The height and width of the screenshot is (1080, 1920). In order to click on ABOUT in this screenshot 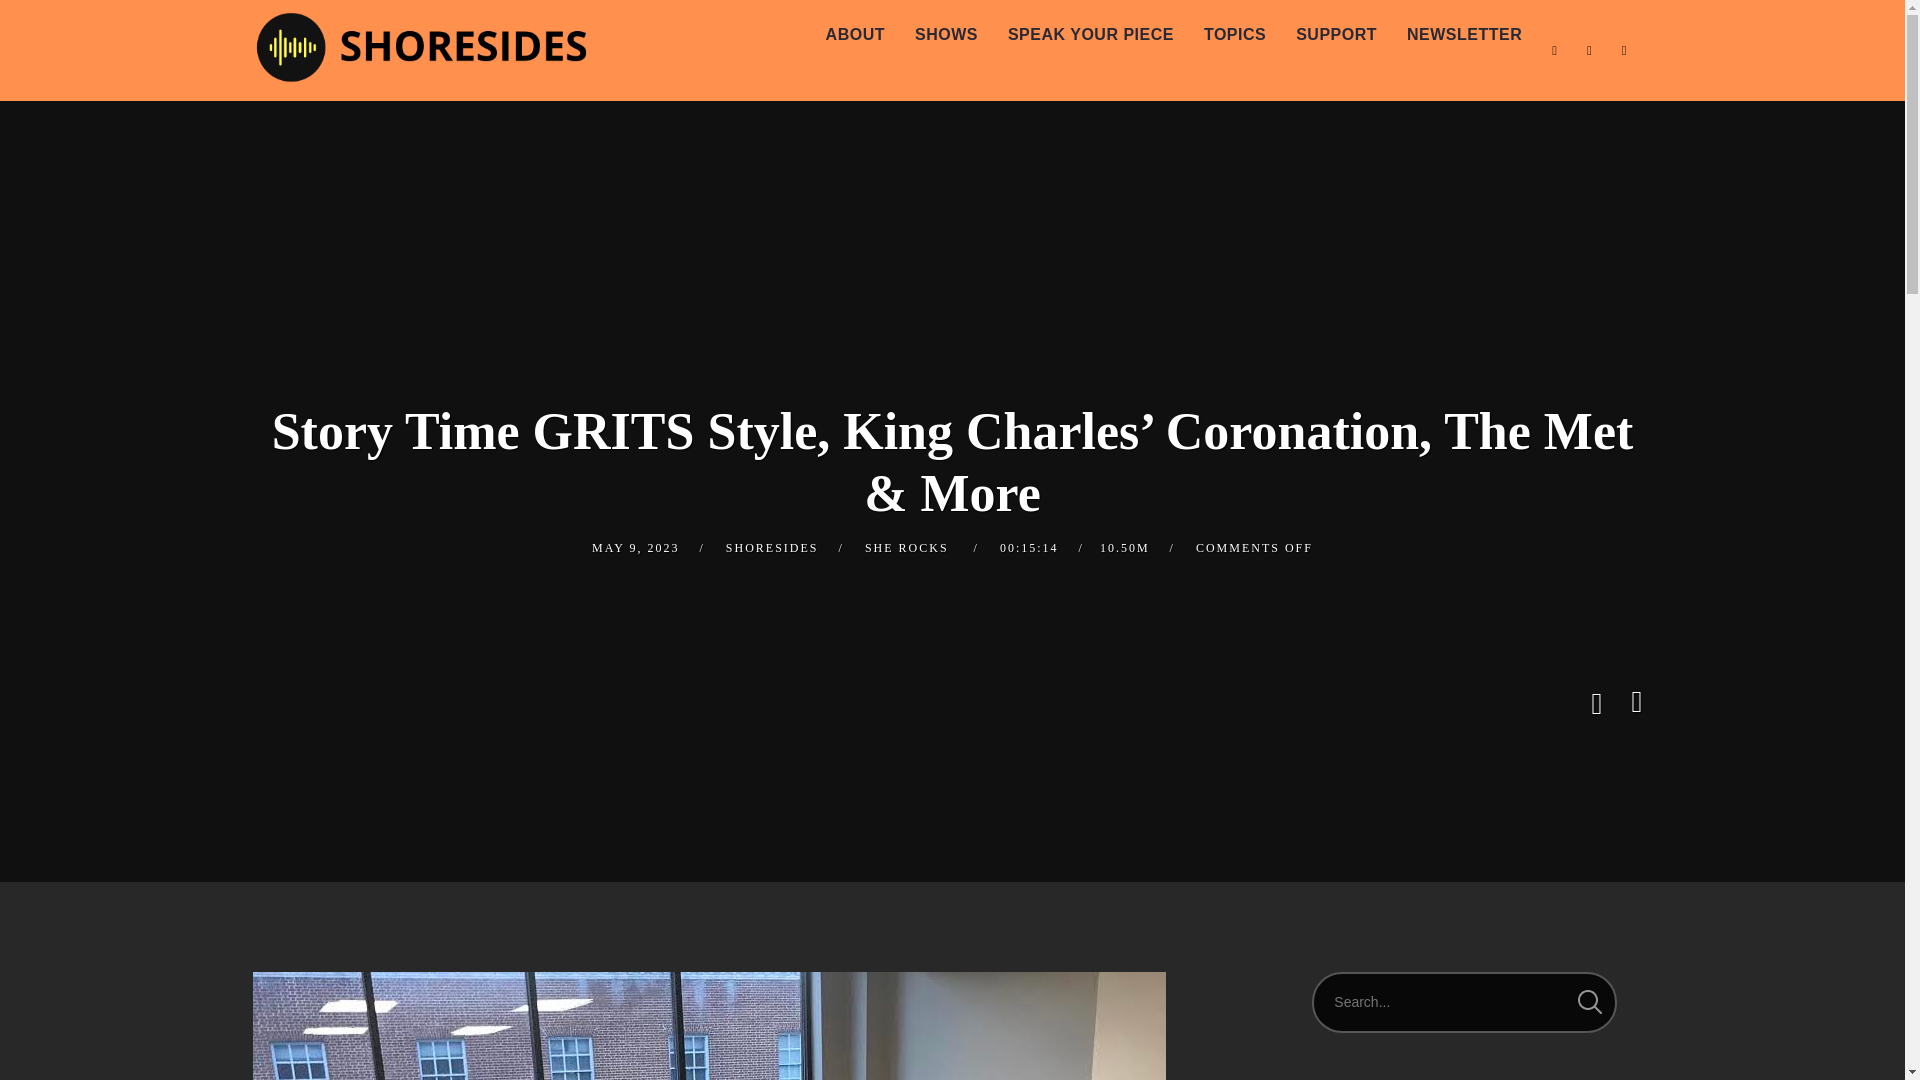, I will do `click(855, 35)`.